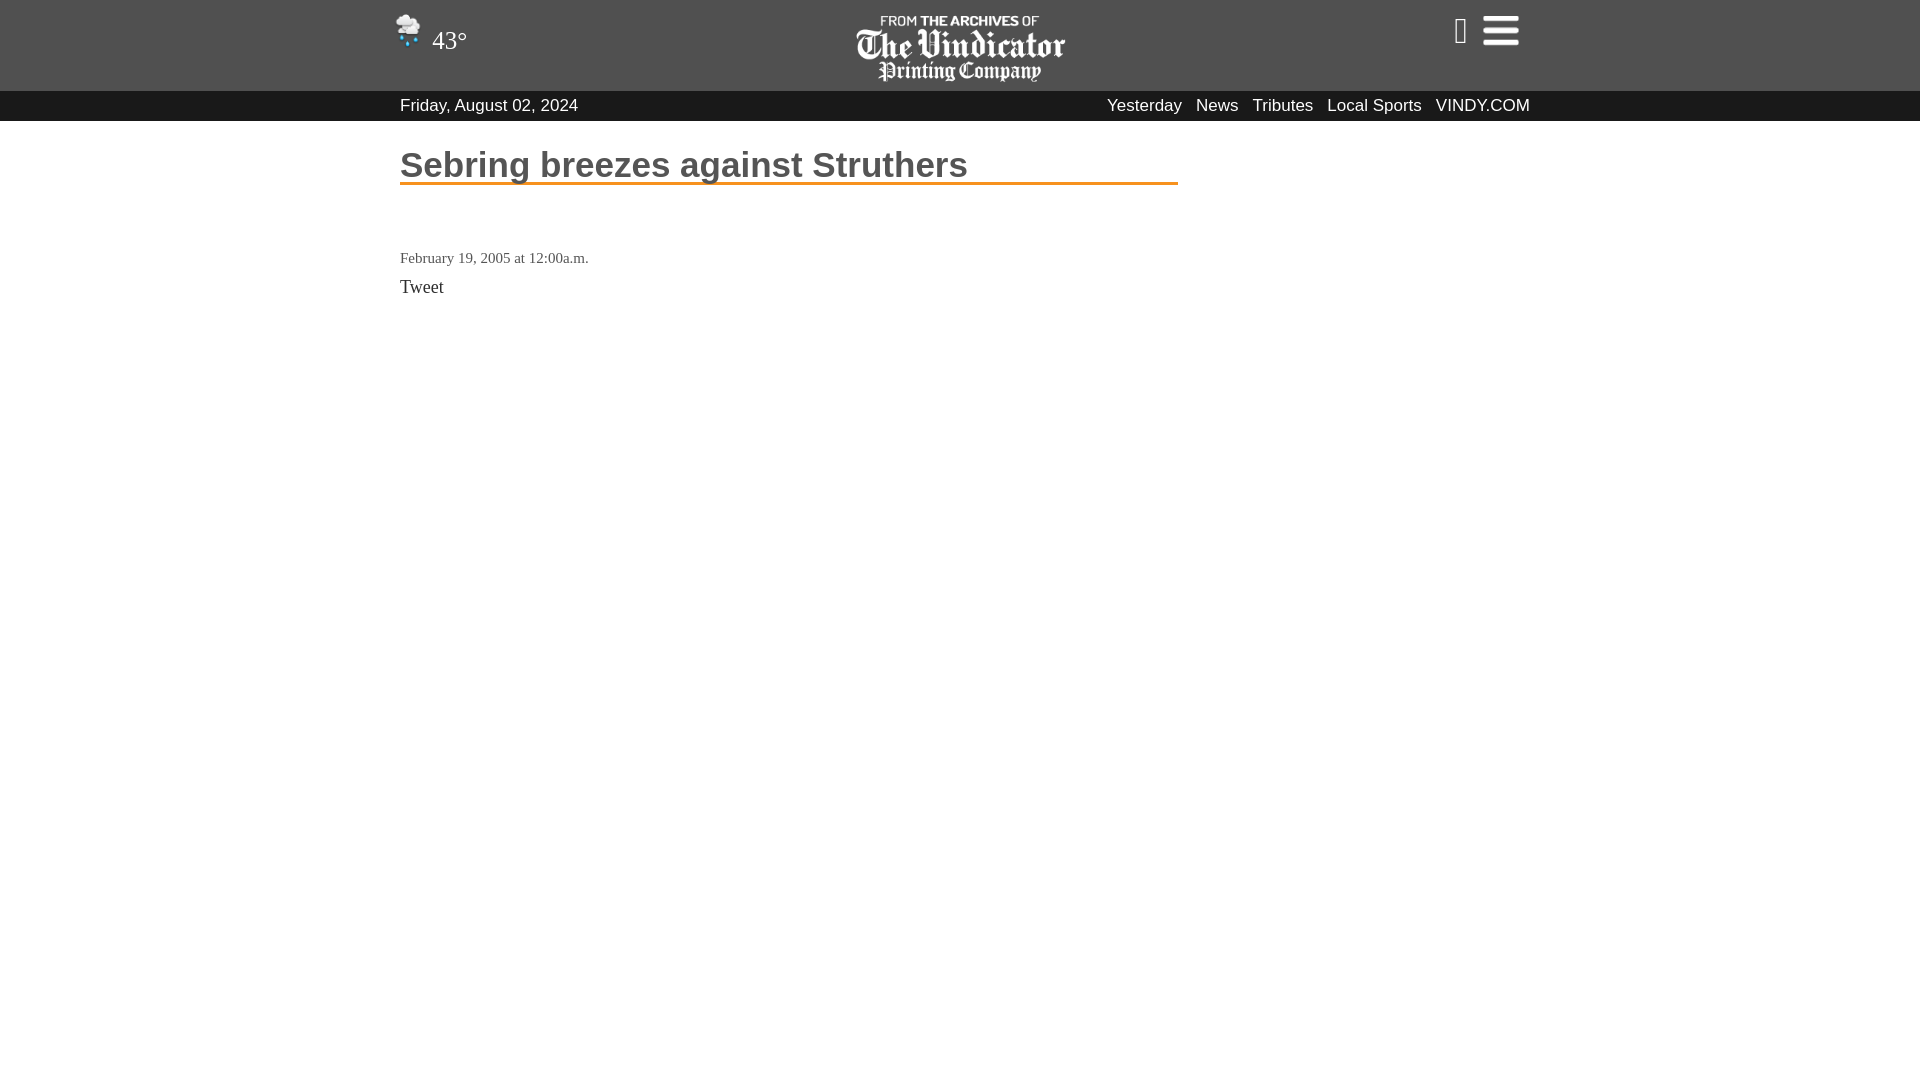  What do you see at coordinates (1483, 105) in the screenshot?
I see `VINDY.COM` at bounding box center [1483, 105].